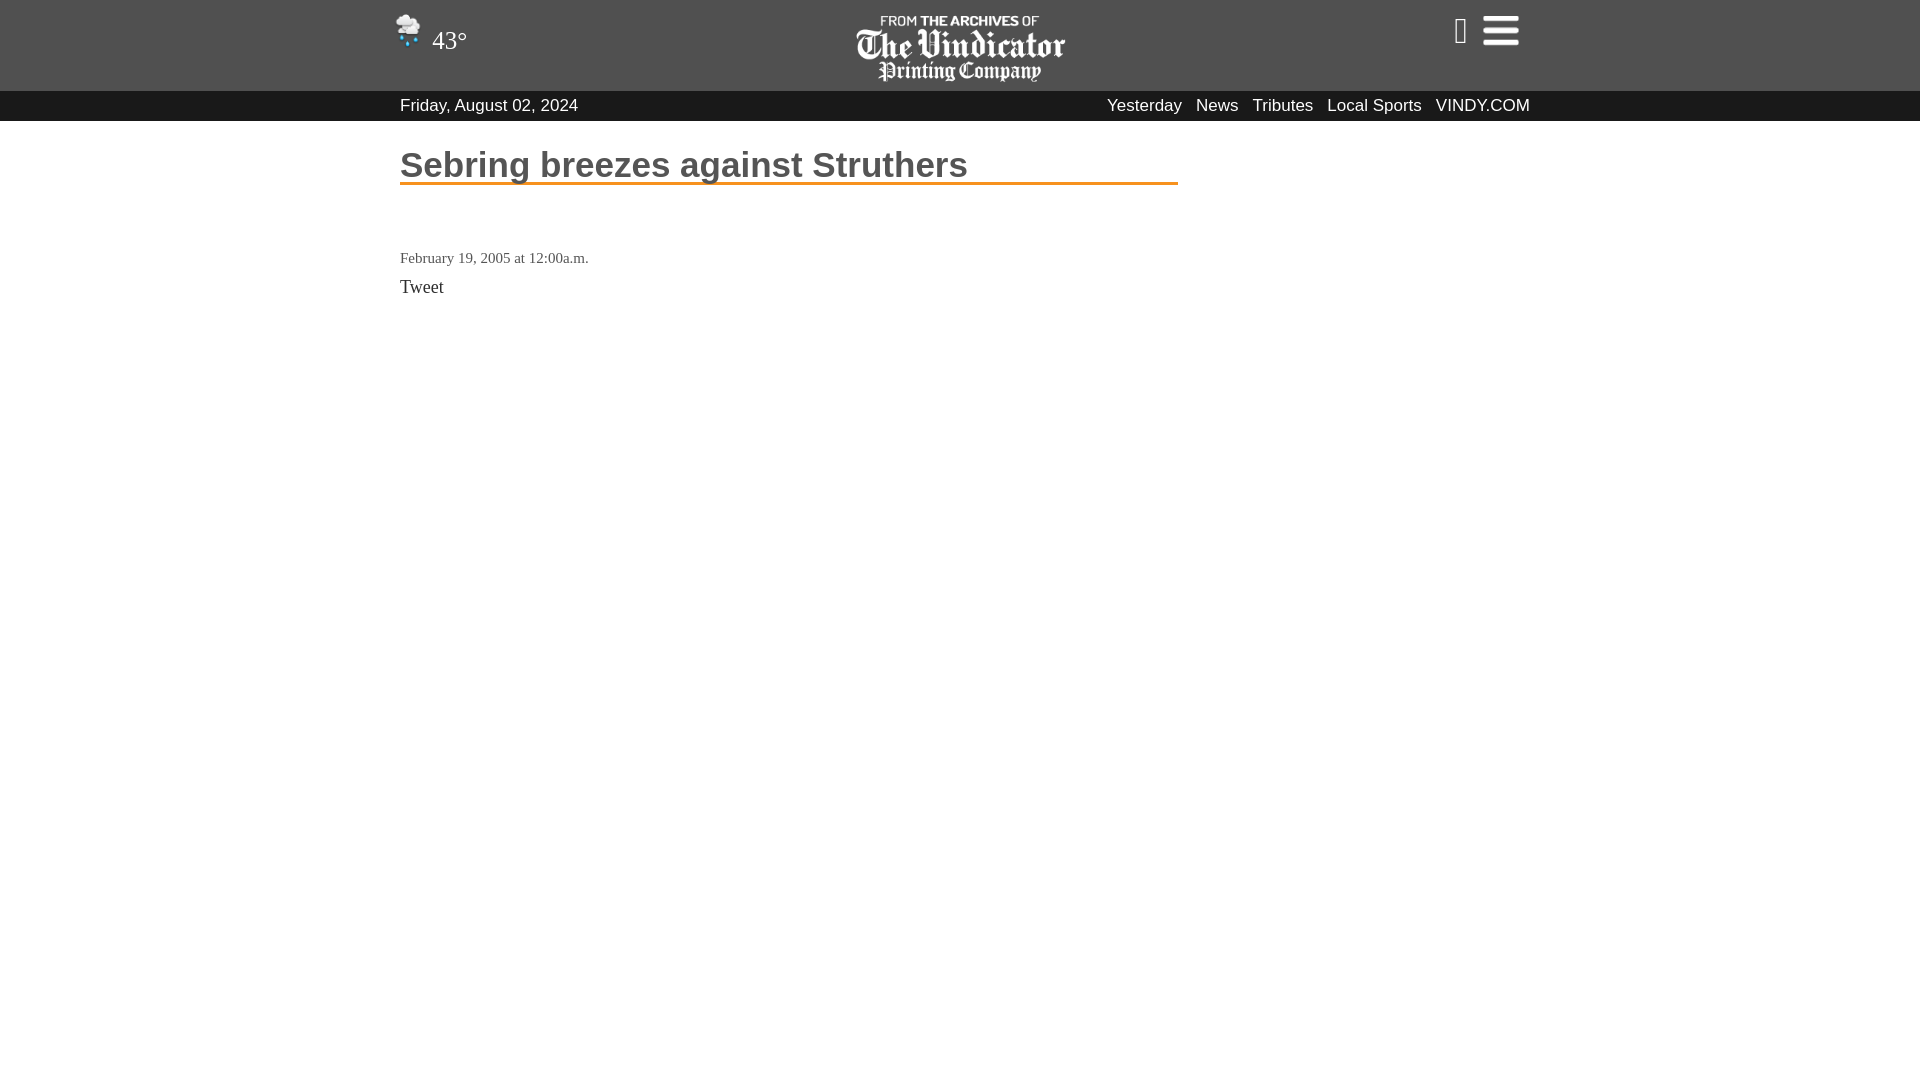  What do you see at coordinates (1483, 105) in the screenshot?
I see `VINDY.COM` at bounding box center [1483, 105].